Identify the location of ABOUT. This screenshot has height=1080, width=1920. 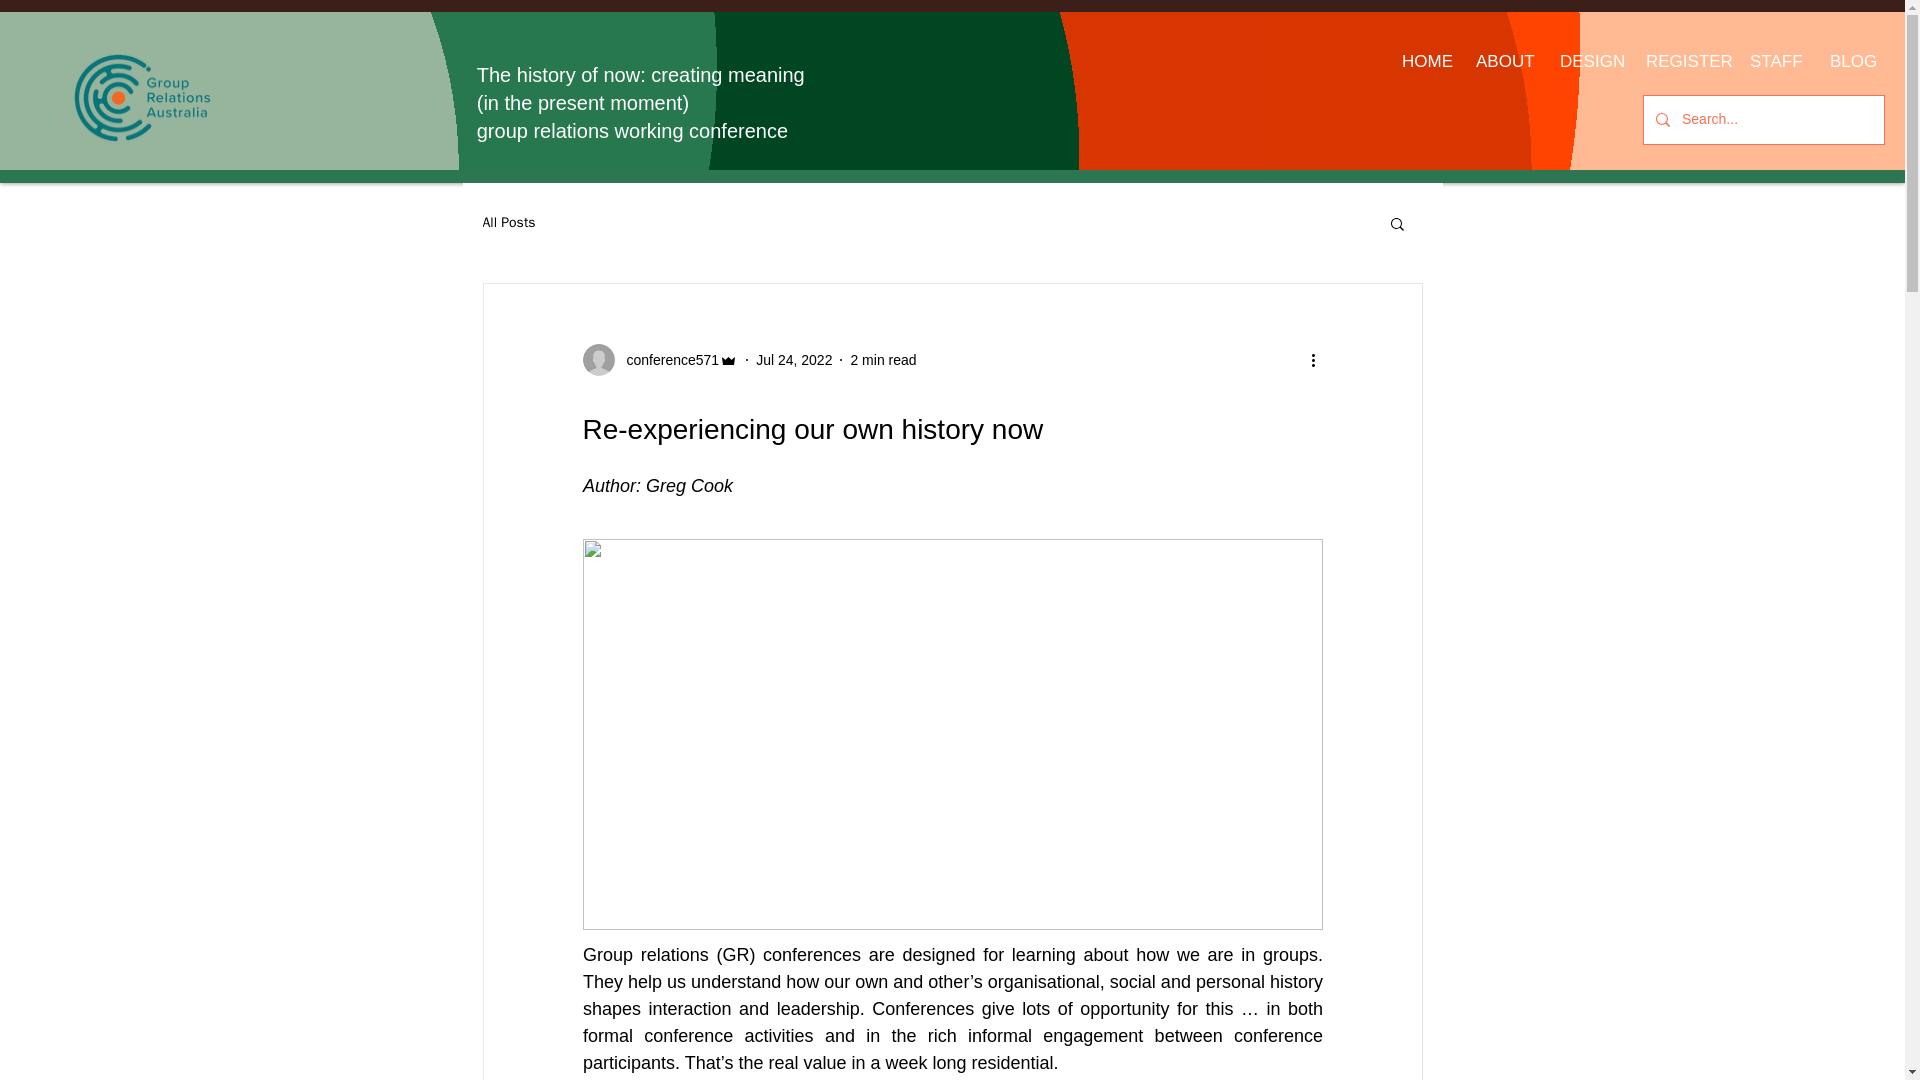
(1503, 61).